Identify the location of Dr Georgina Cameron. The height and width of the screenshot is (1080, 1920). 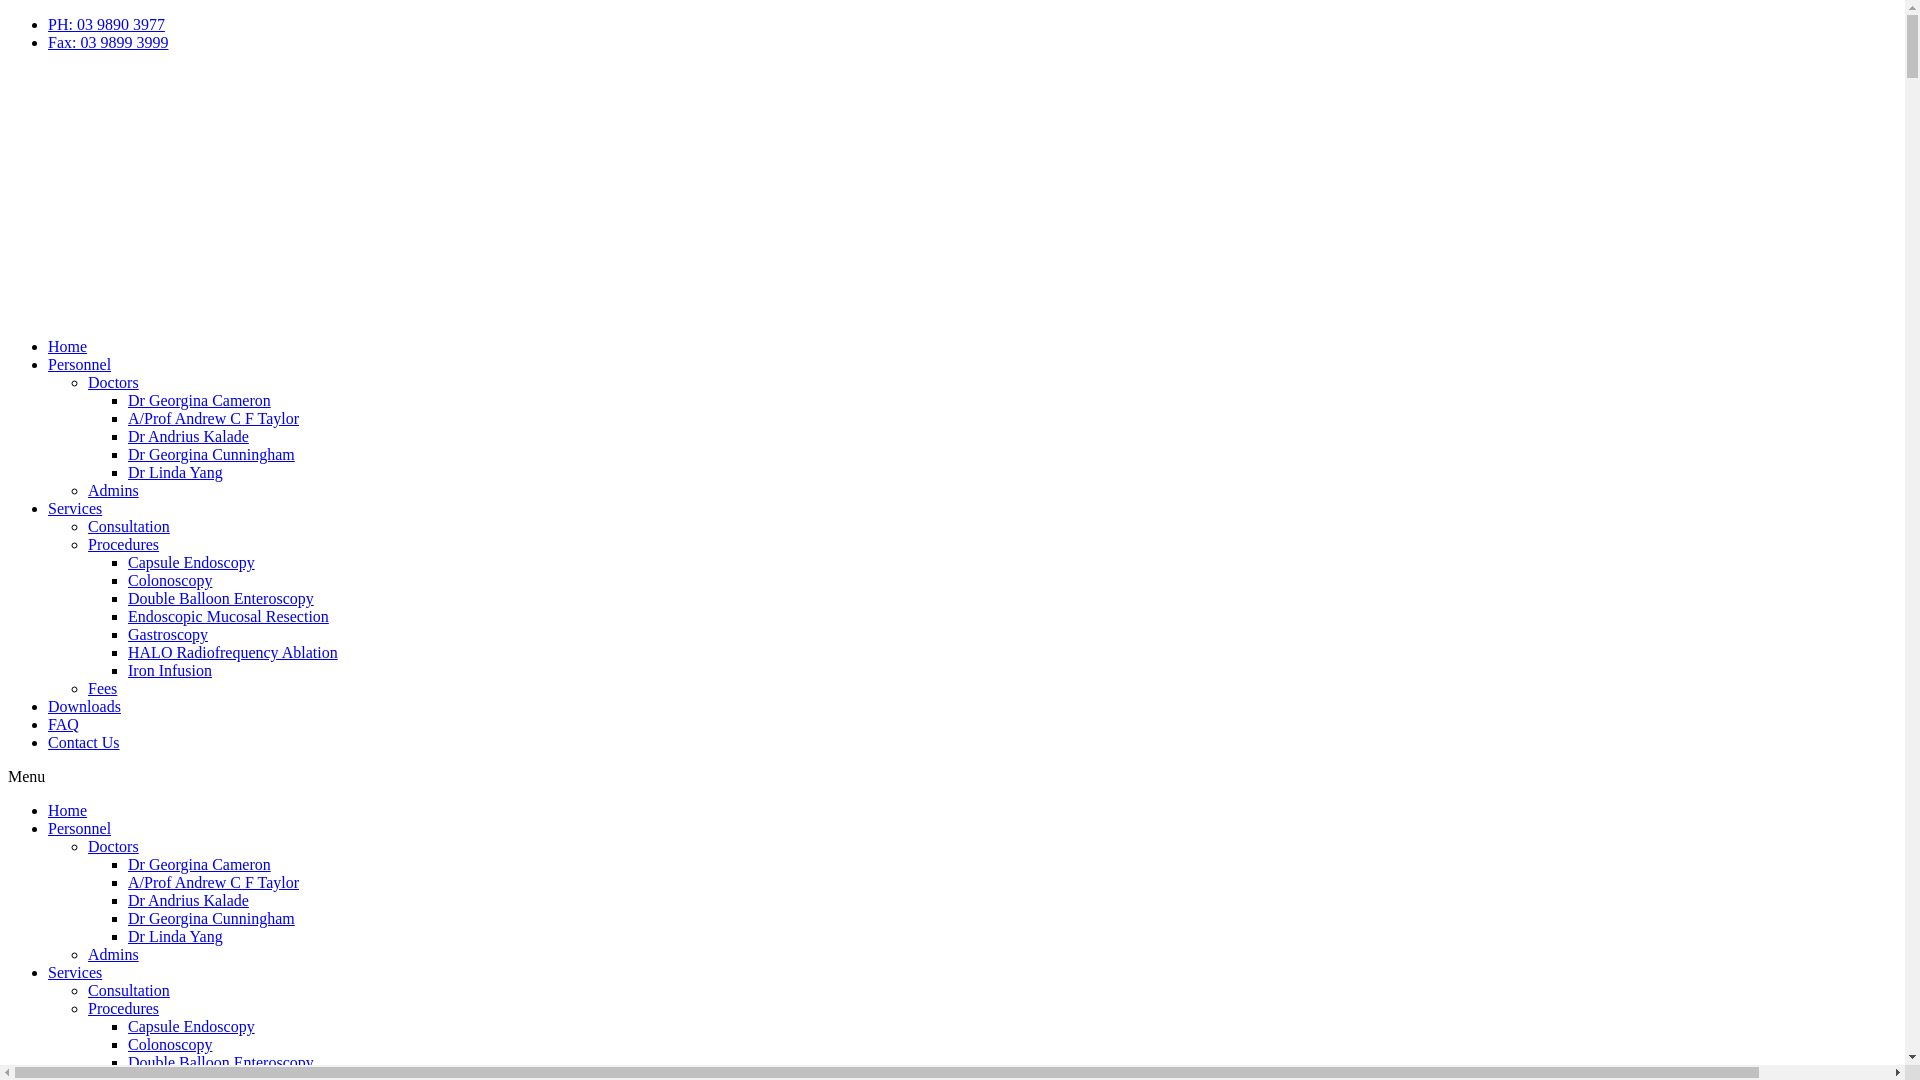
(200, 864).